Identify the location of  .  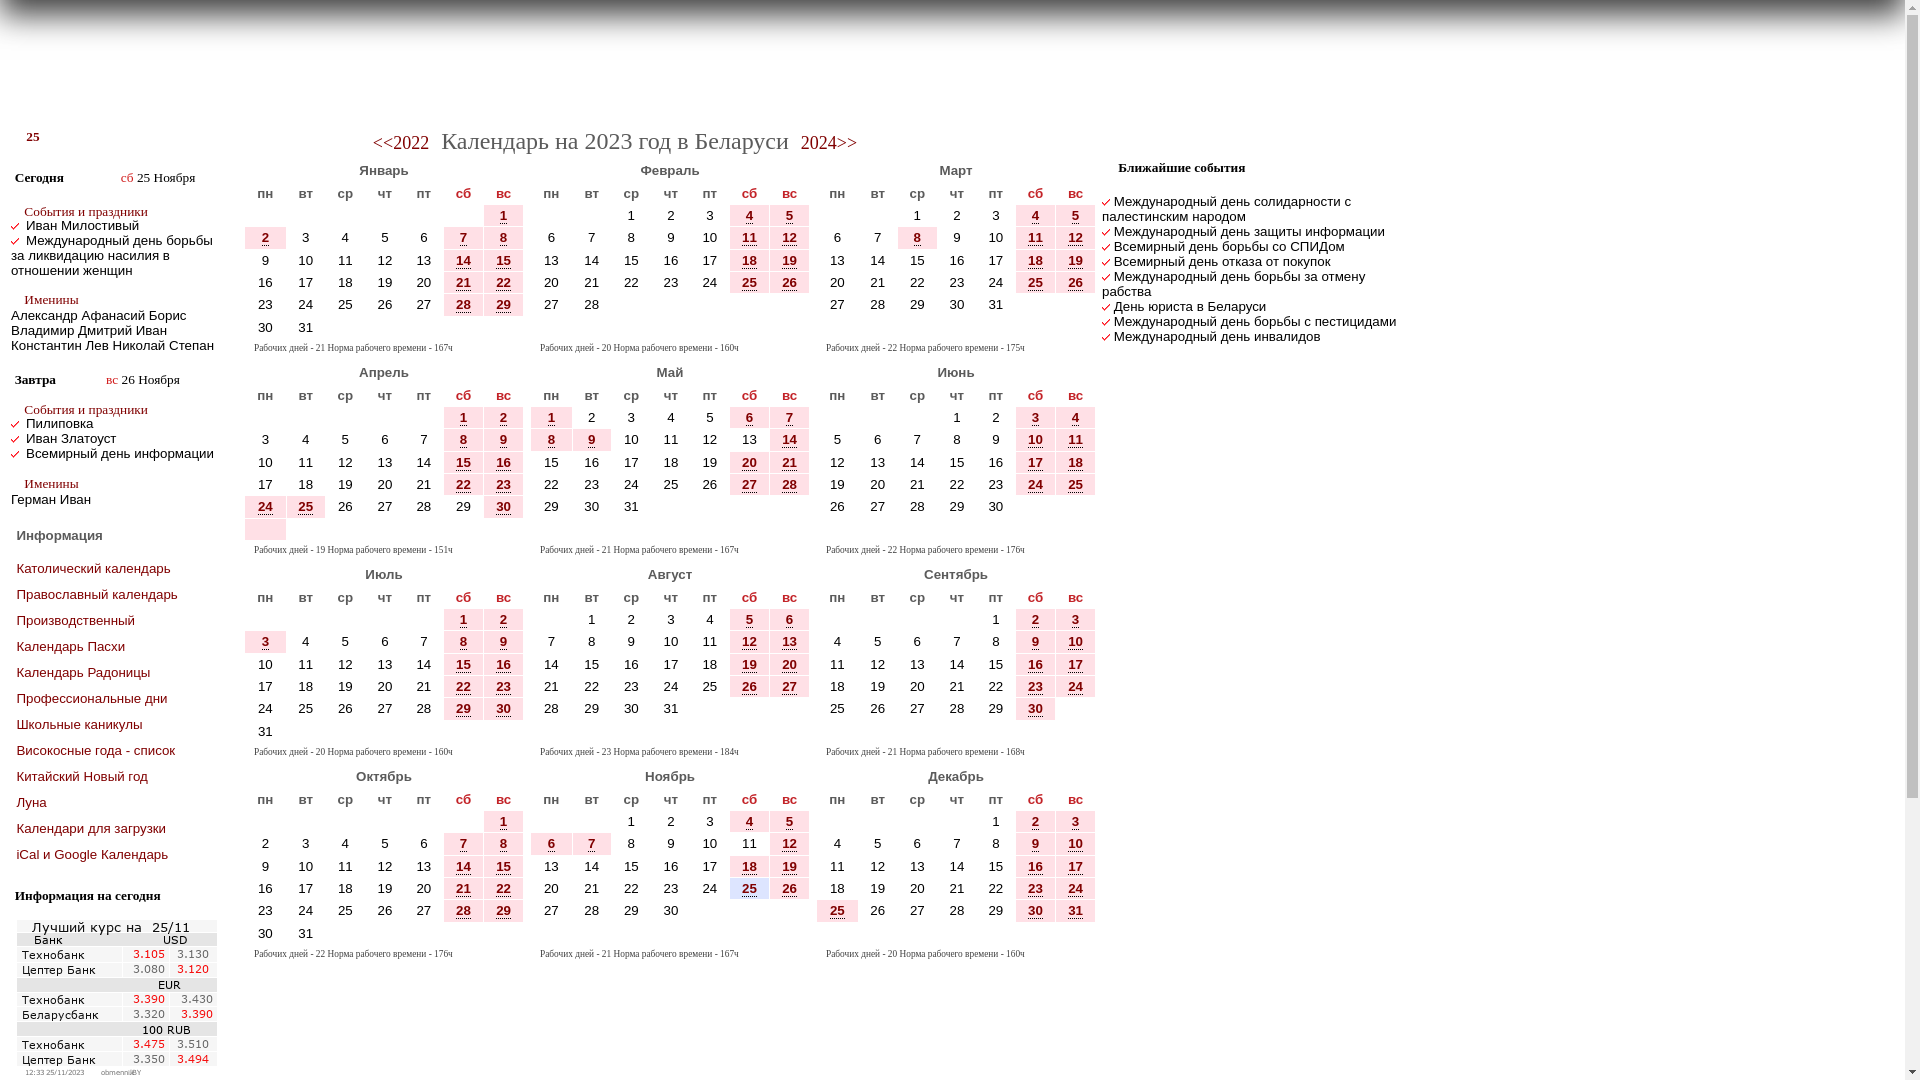
(918, 418).